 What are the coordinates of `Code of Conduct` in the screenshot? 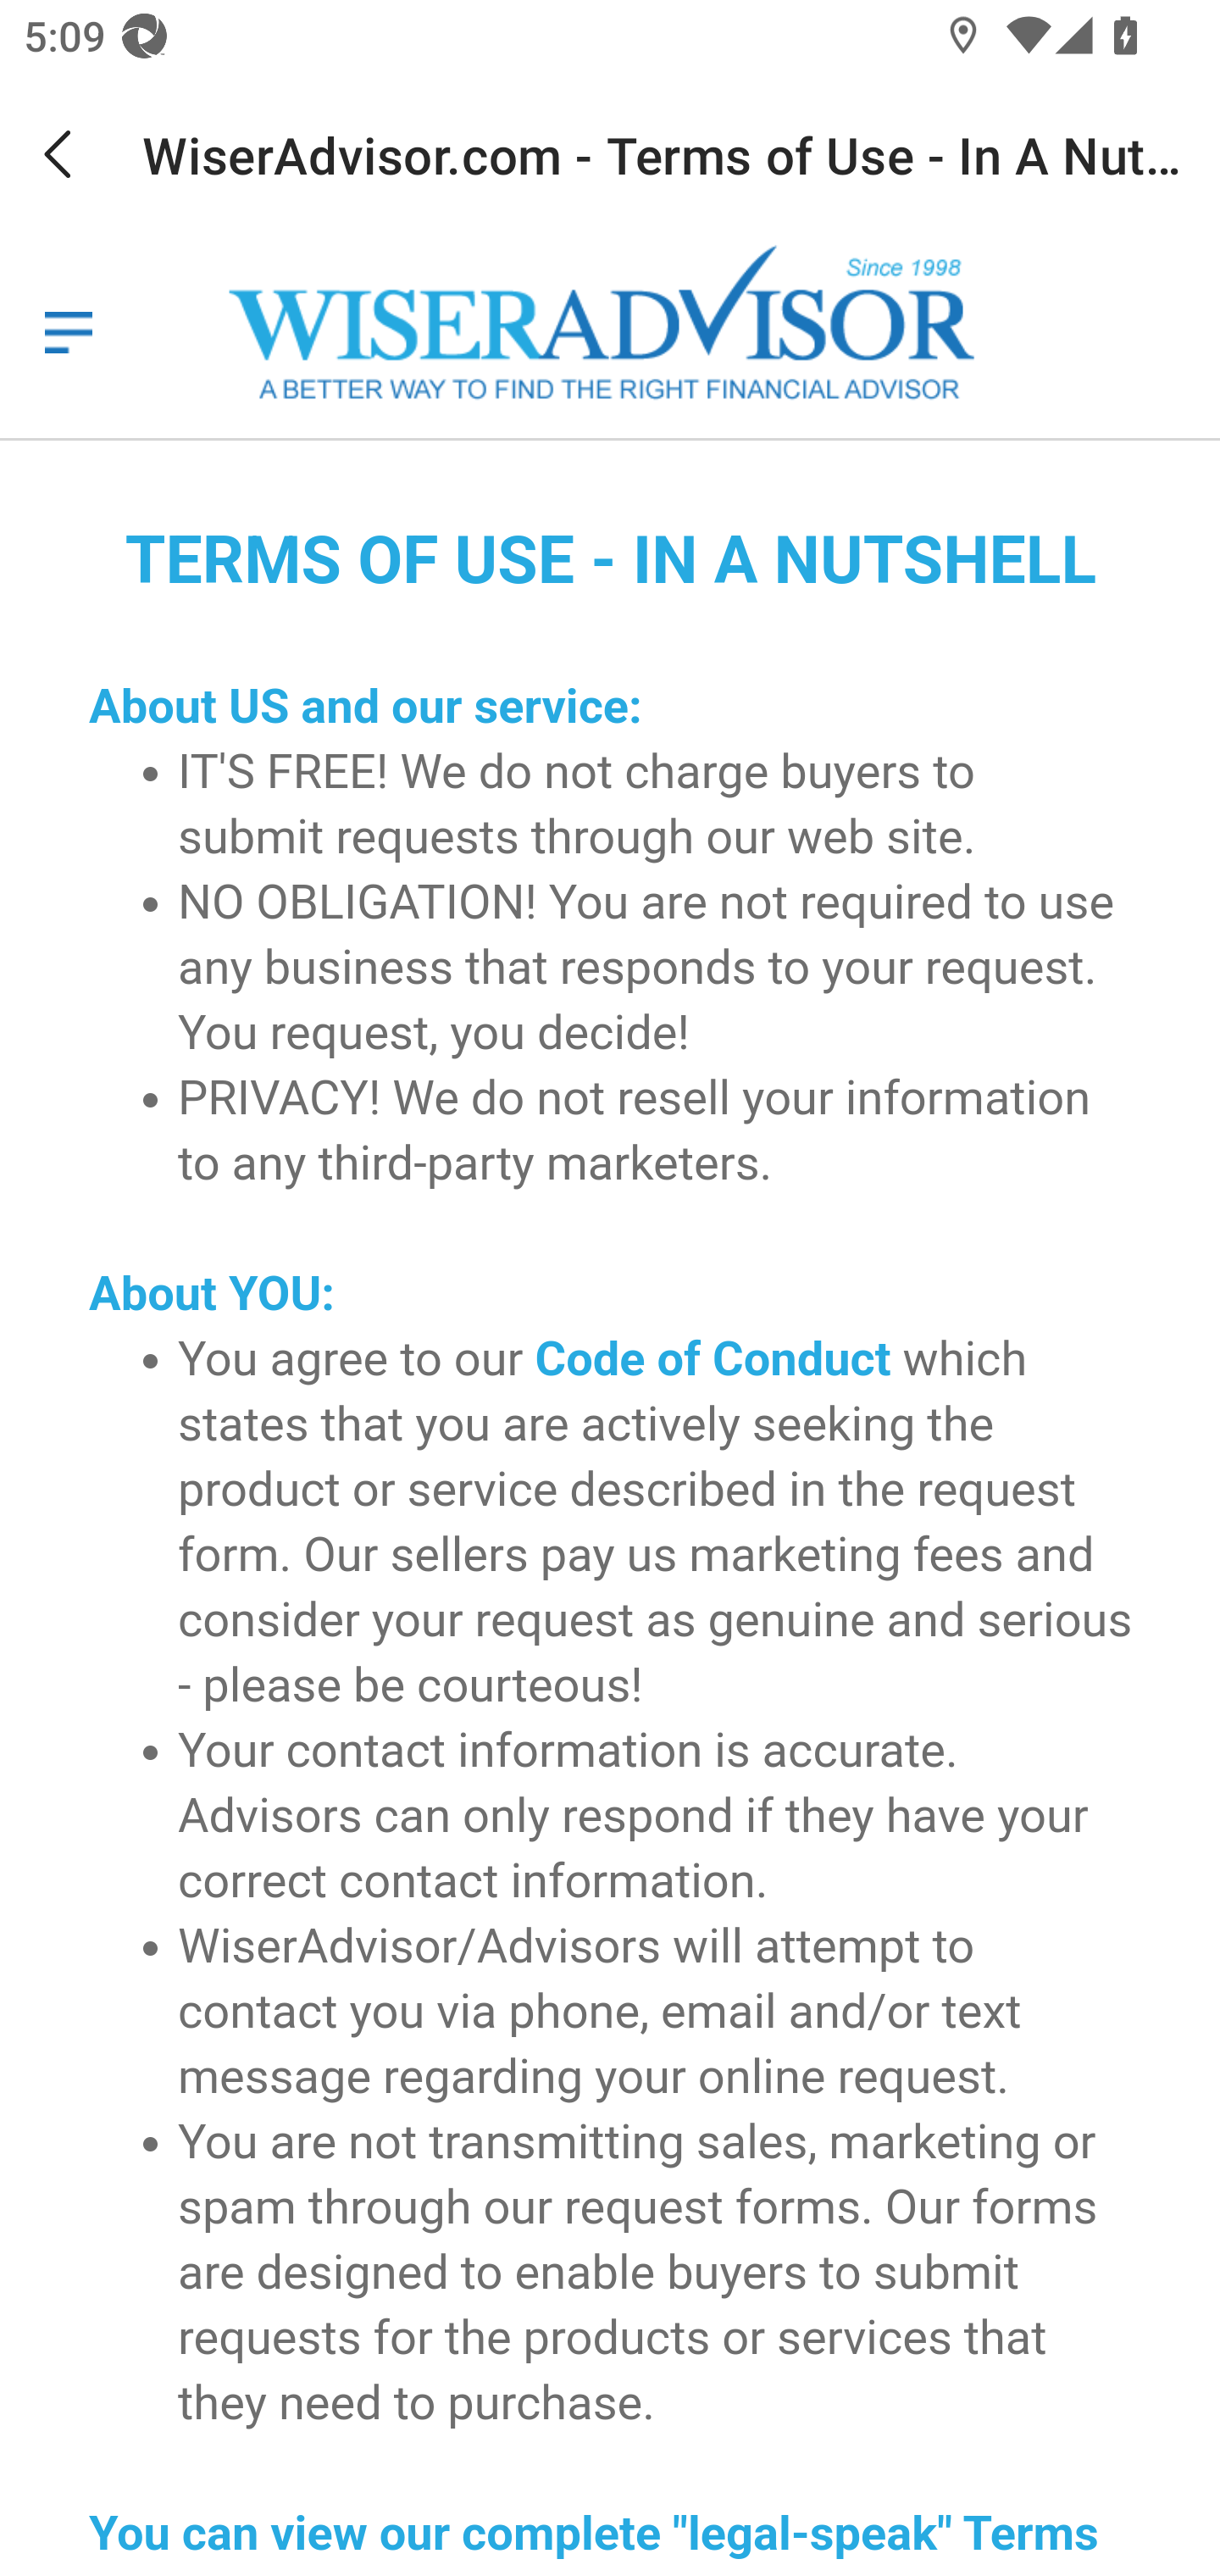 It's located at (713, 1358).